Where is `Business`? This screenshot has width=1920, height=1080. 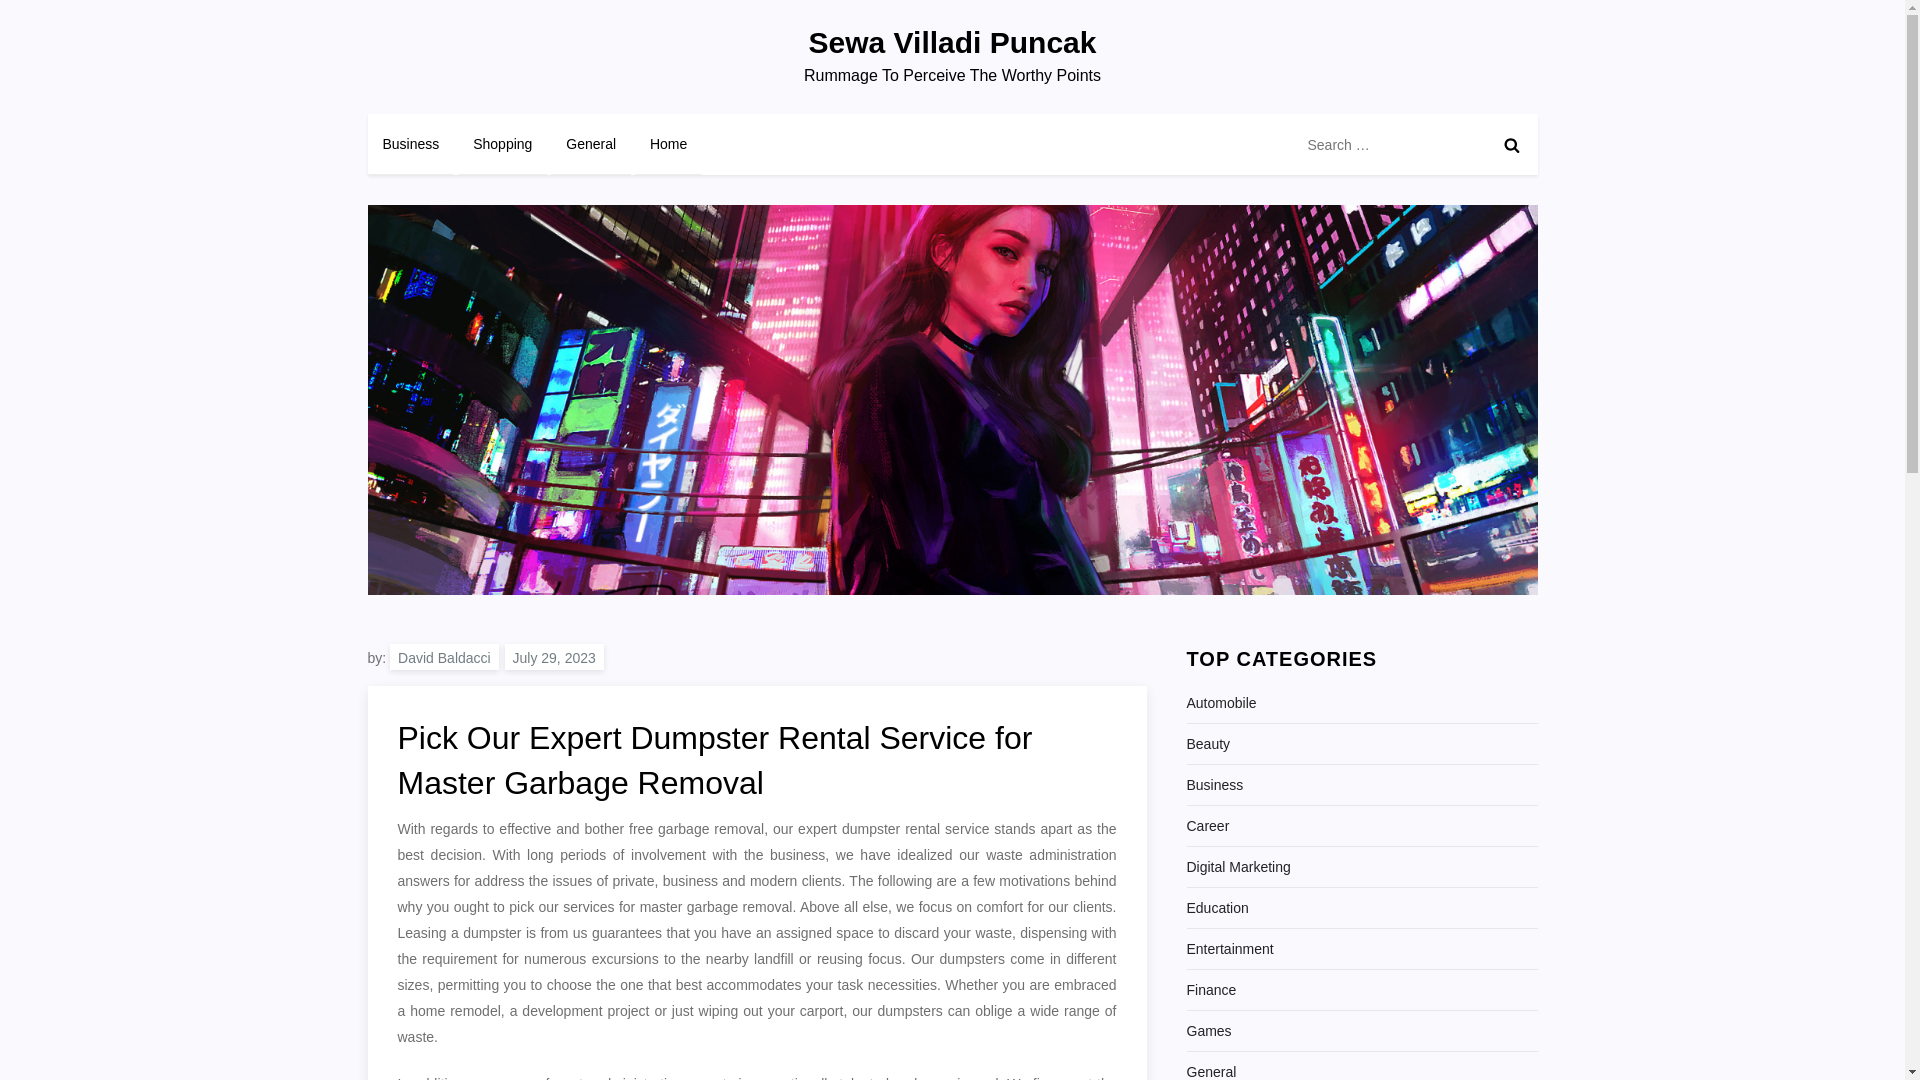 Business is located at coordinates (1214, 785).